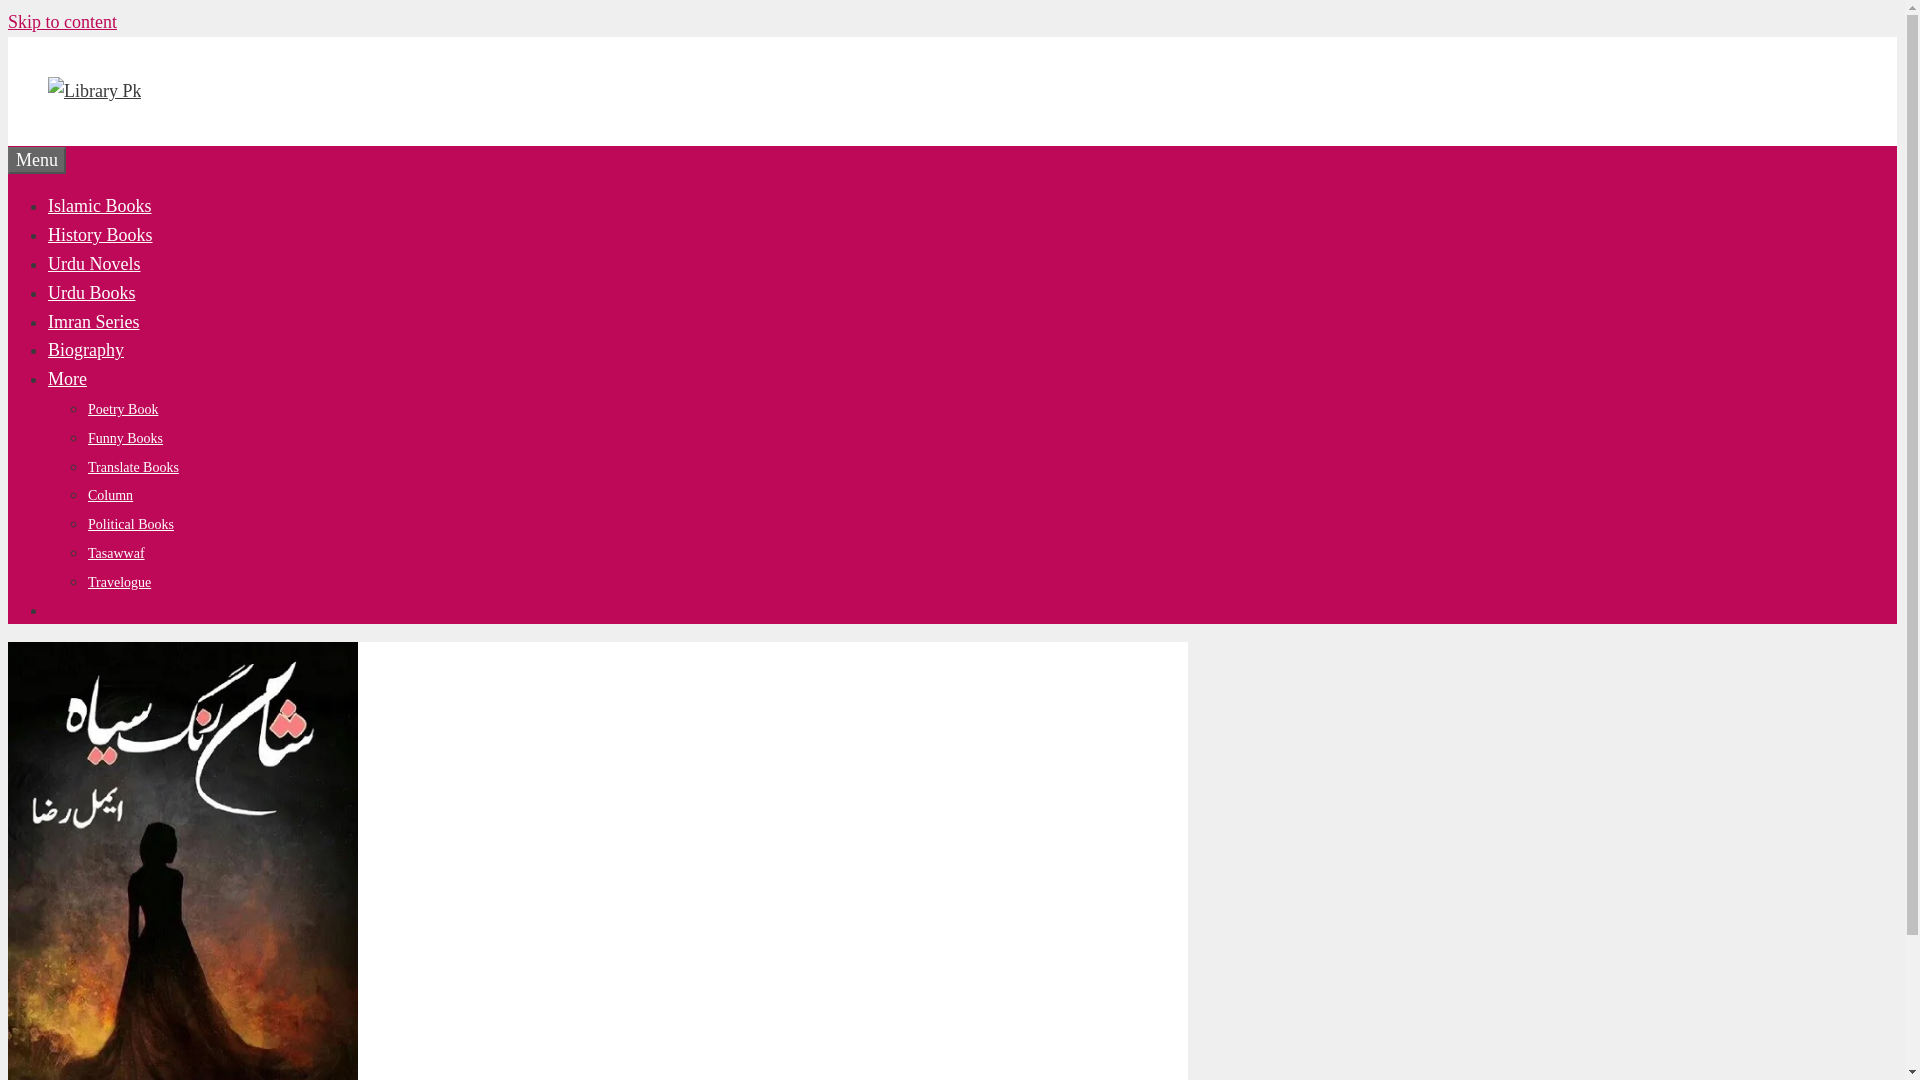 The height and width of the screenshot is (1080, 1920). I want to click on Urdu Books, so click(92, 292).